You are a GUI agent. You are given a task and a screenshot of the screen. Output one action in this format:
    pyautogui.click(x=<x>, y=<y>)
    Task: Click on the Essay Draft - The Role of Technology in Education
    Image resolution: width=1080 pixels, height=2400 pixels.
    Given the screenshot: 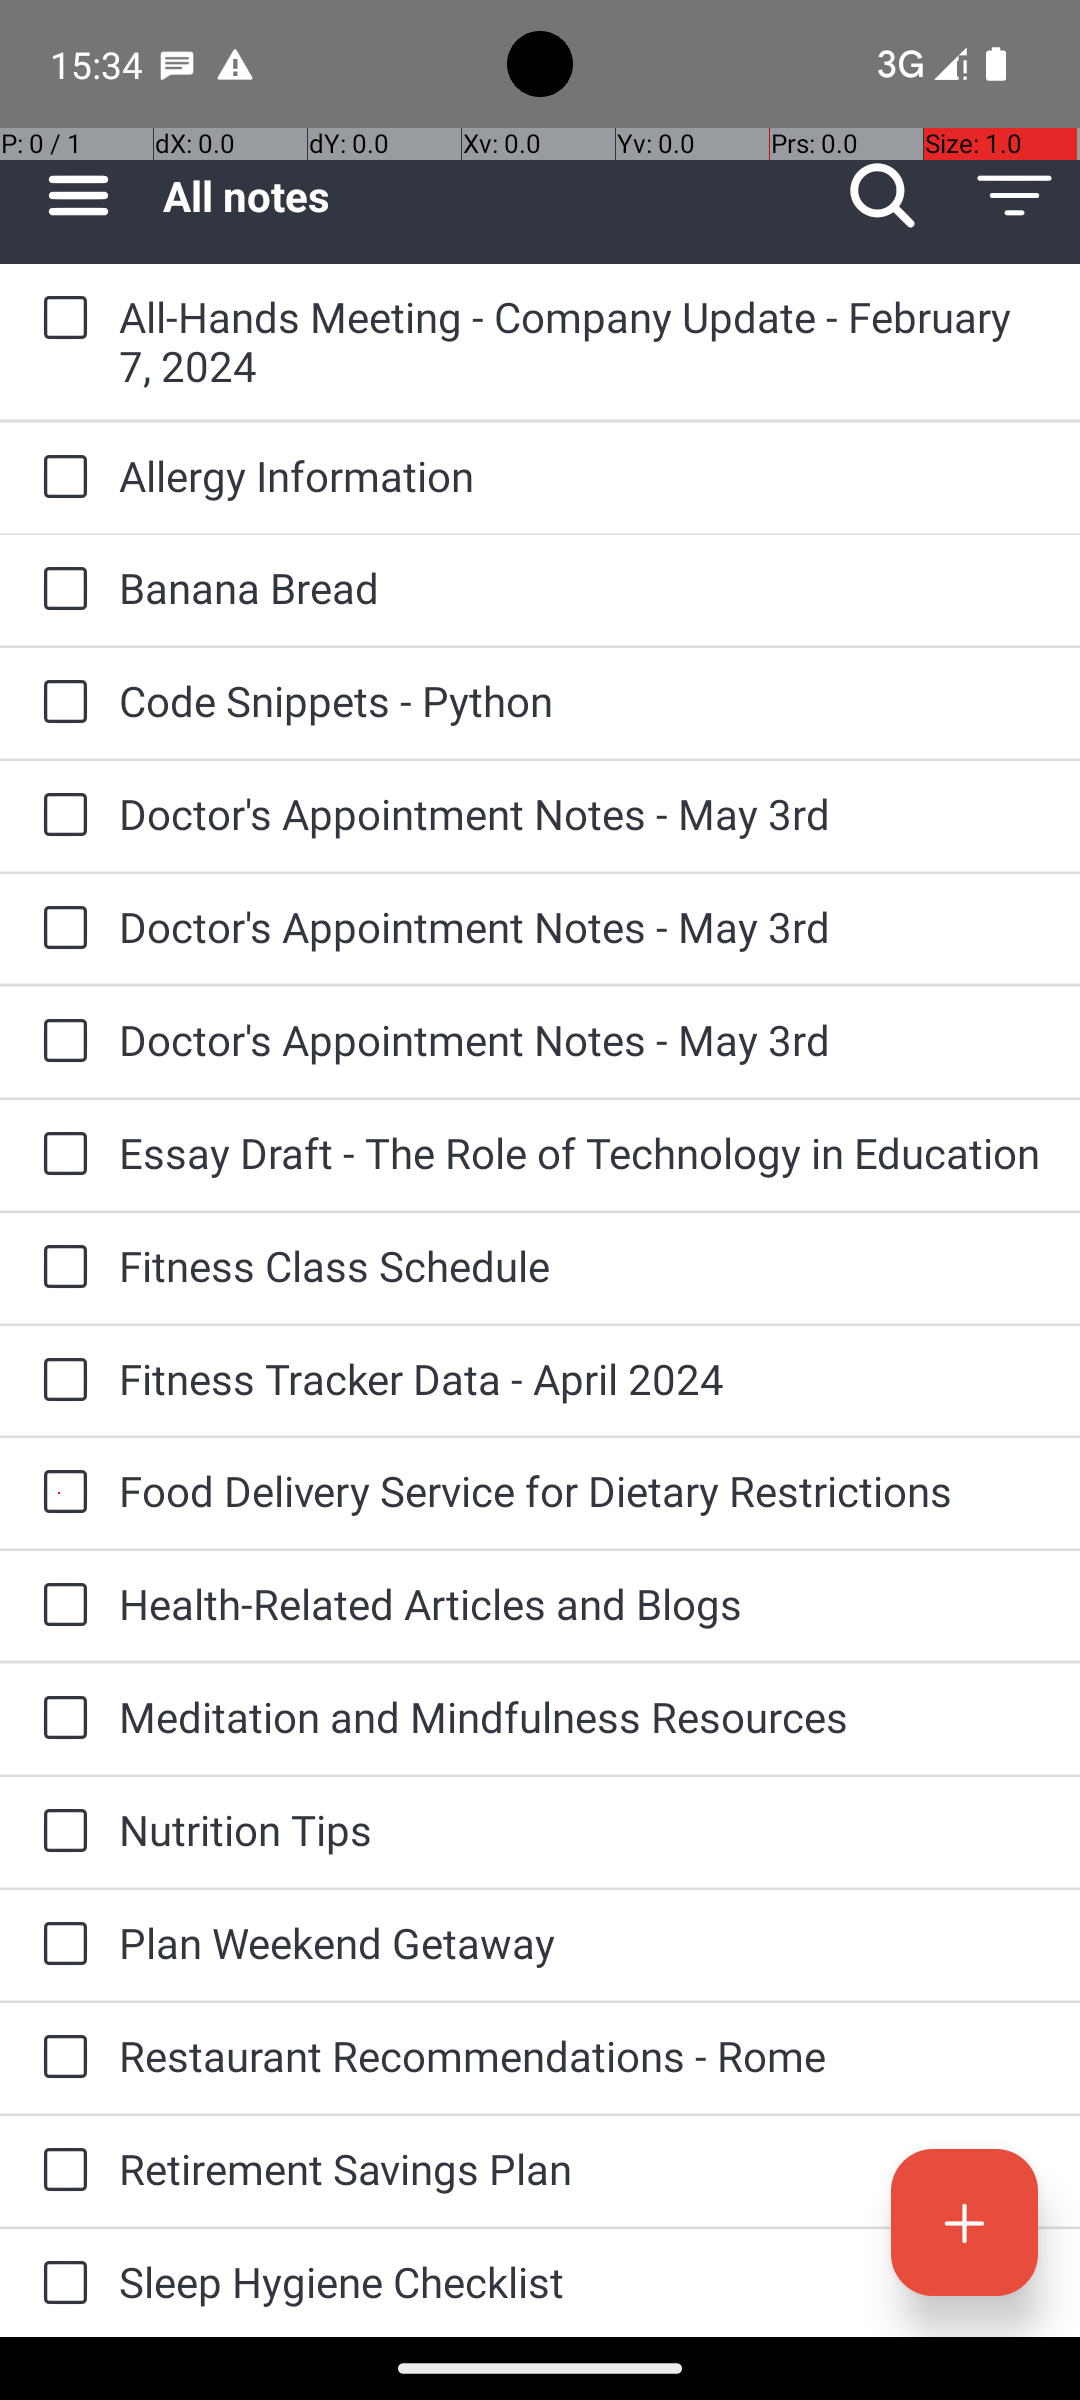 What is the action you would take?
    pyautogui.click(x=580, y=1152)
    